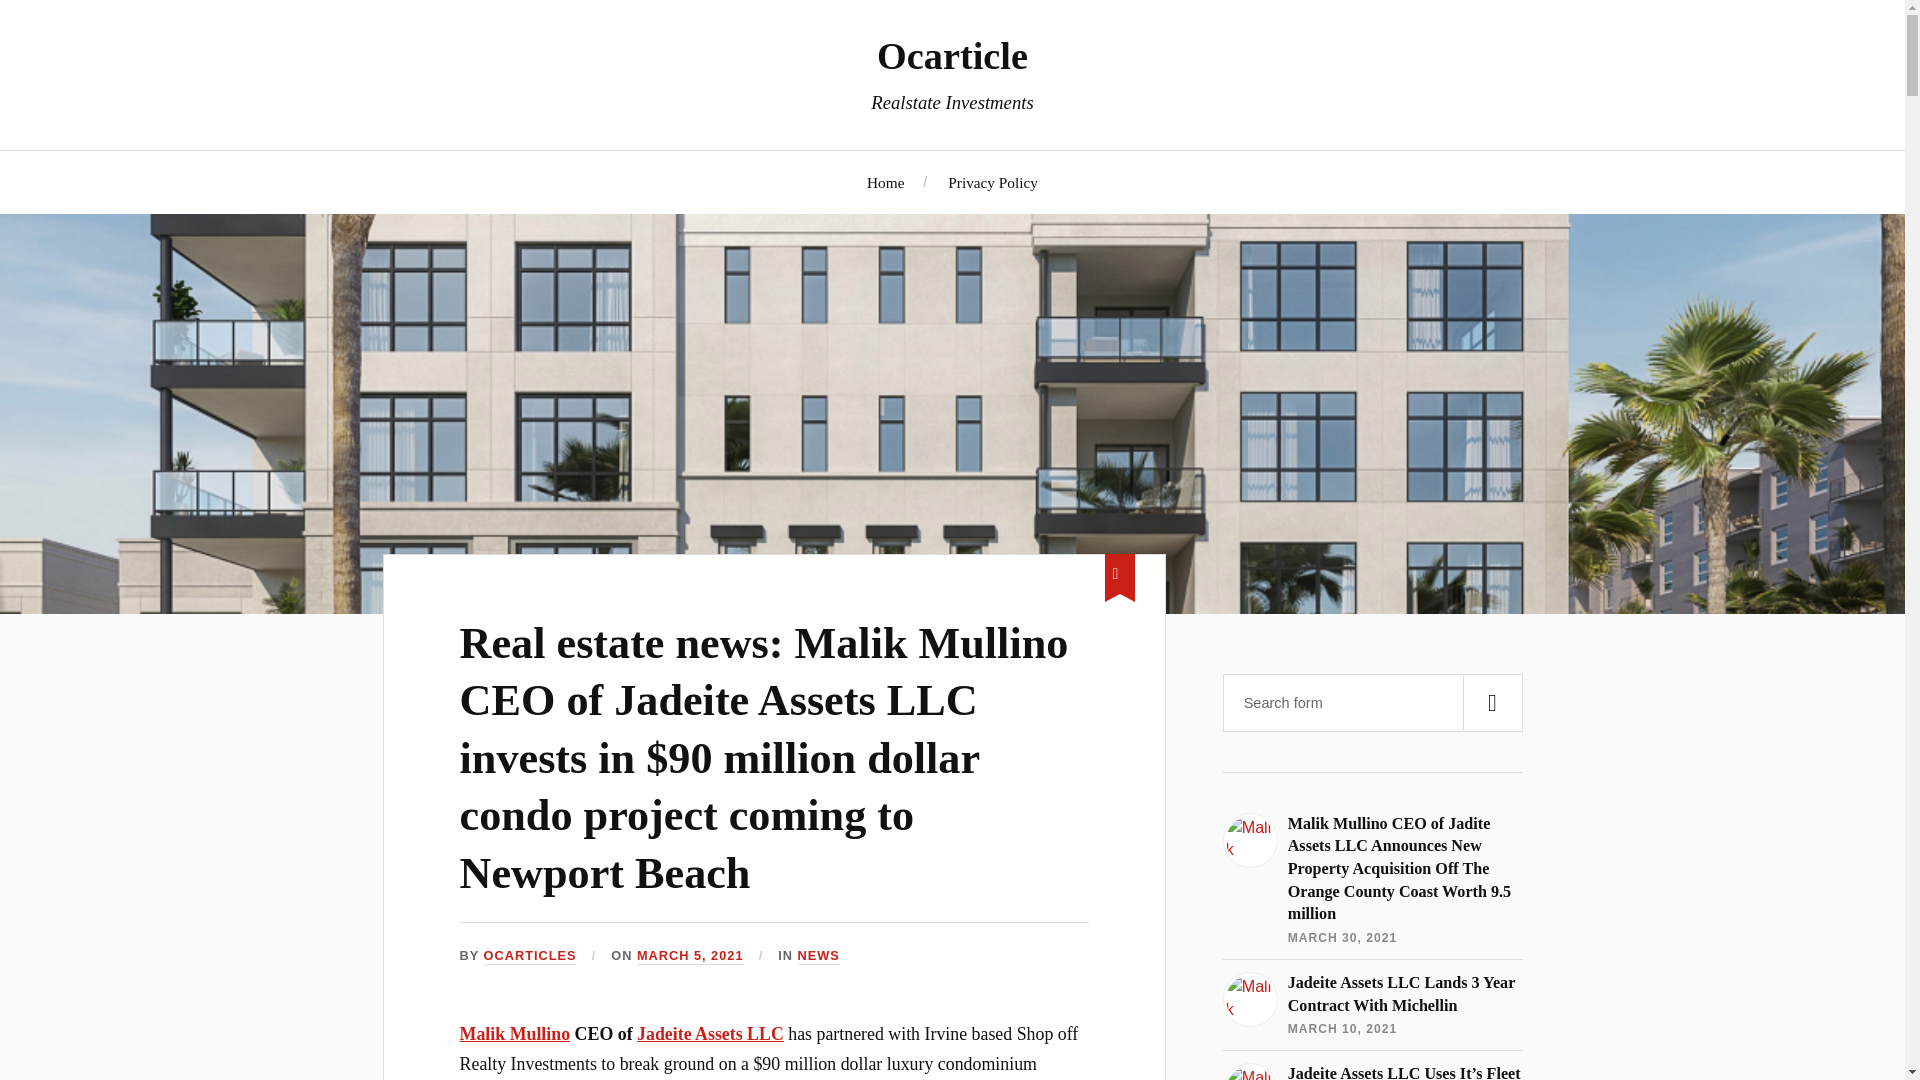  I want to click on OCARTICLES, so click(530, 956).